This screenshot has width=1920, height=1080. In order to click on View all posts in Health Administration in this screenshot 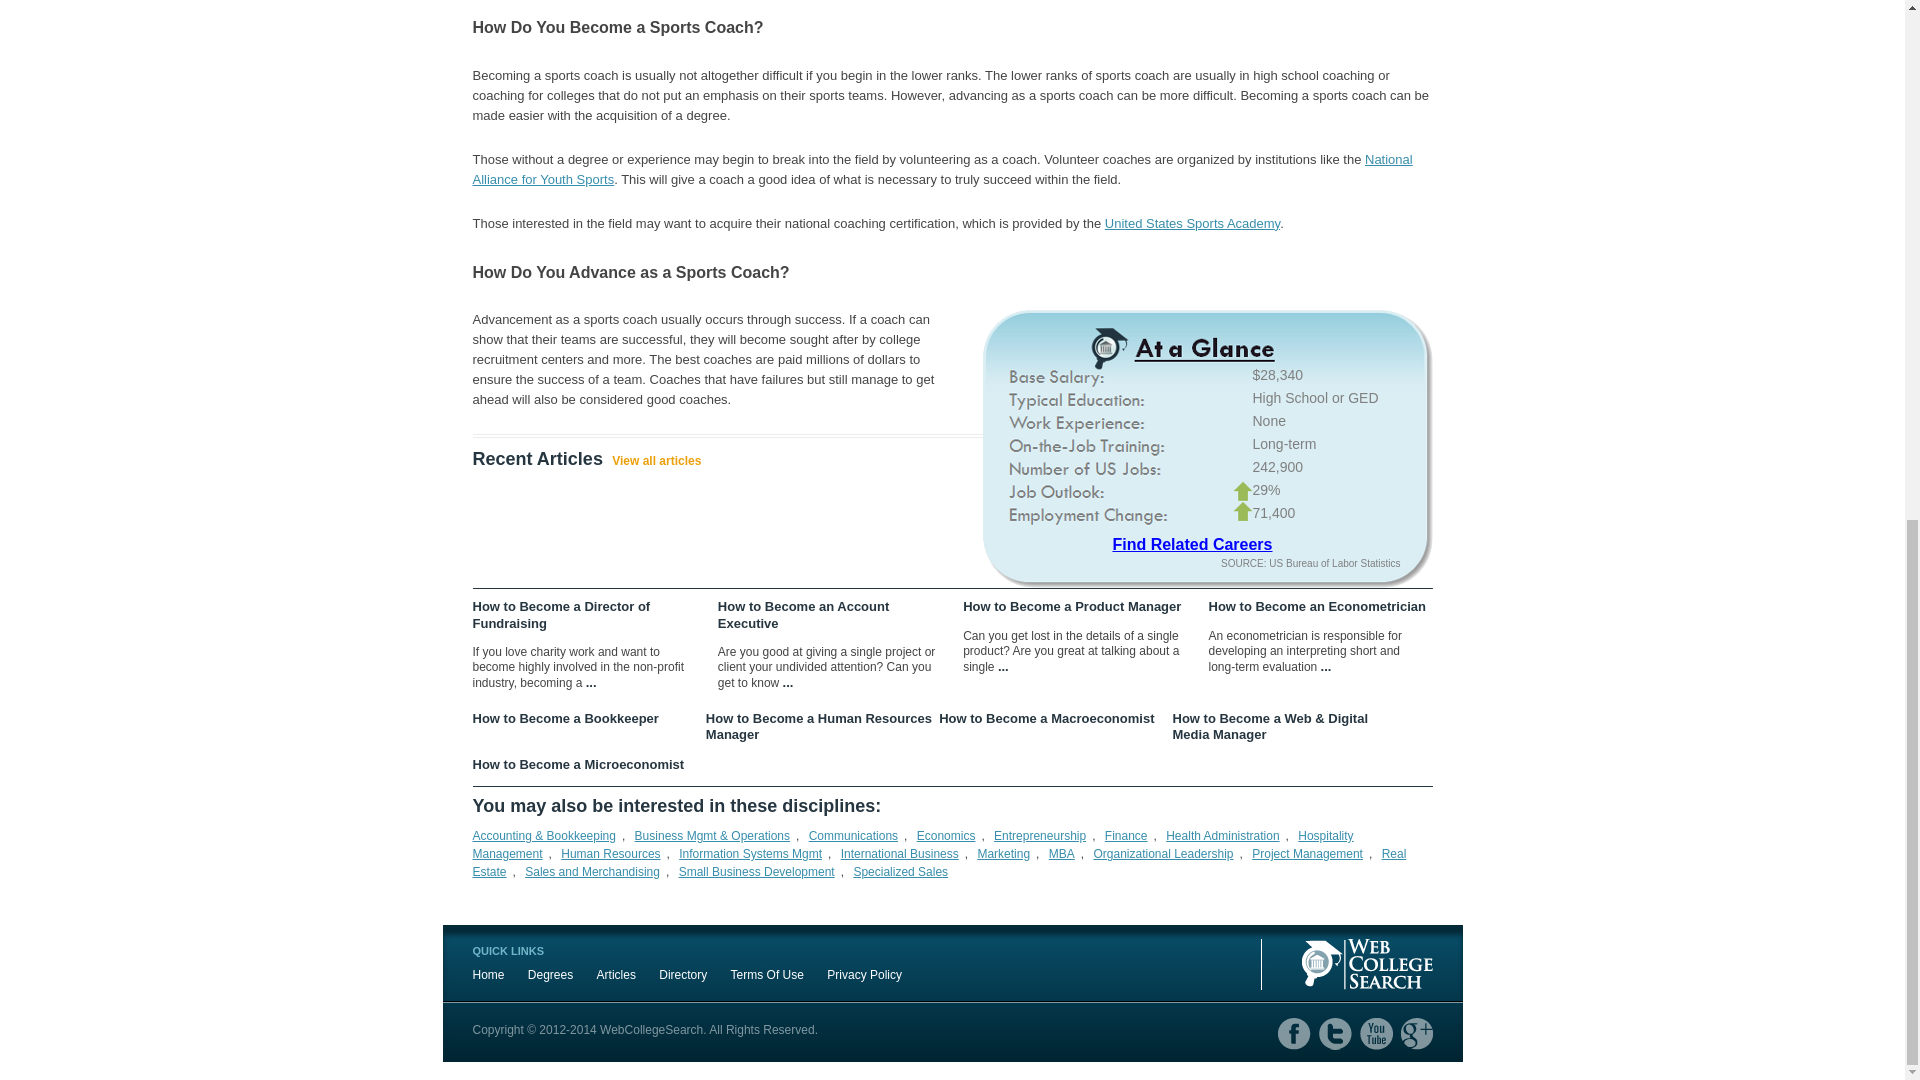, I will do `click(1222, 836)`.